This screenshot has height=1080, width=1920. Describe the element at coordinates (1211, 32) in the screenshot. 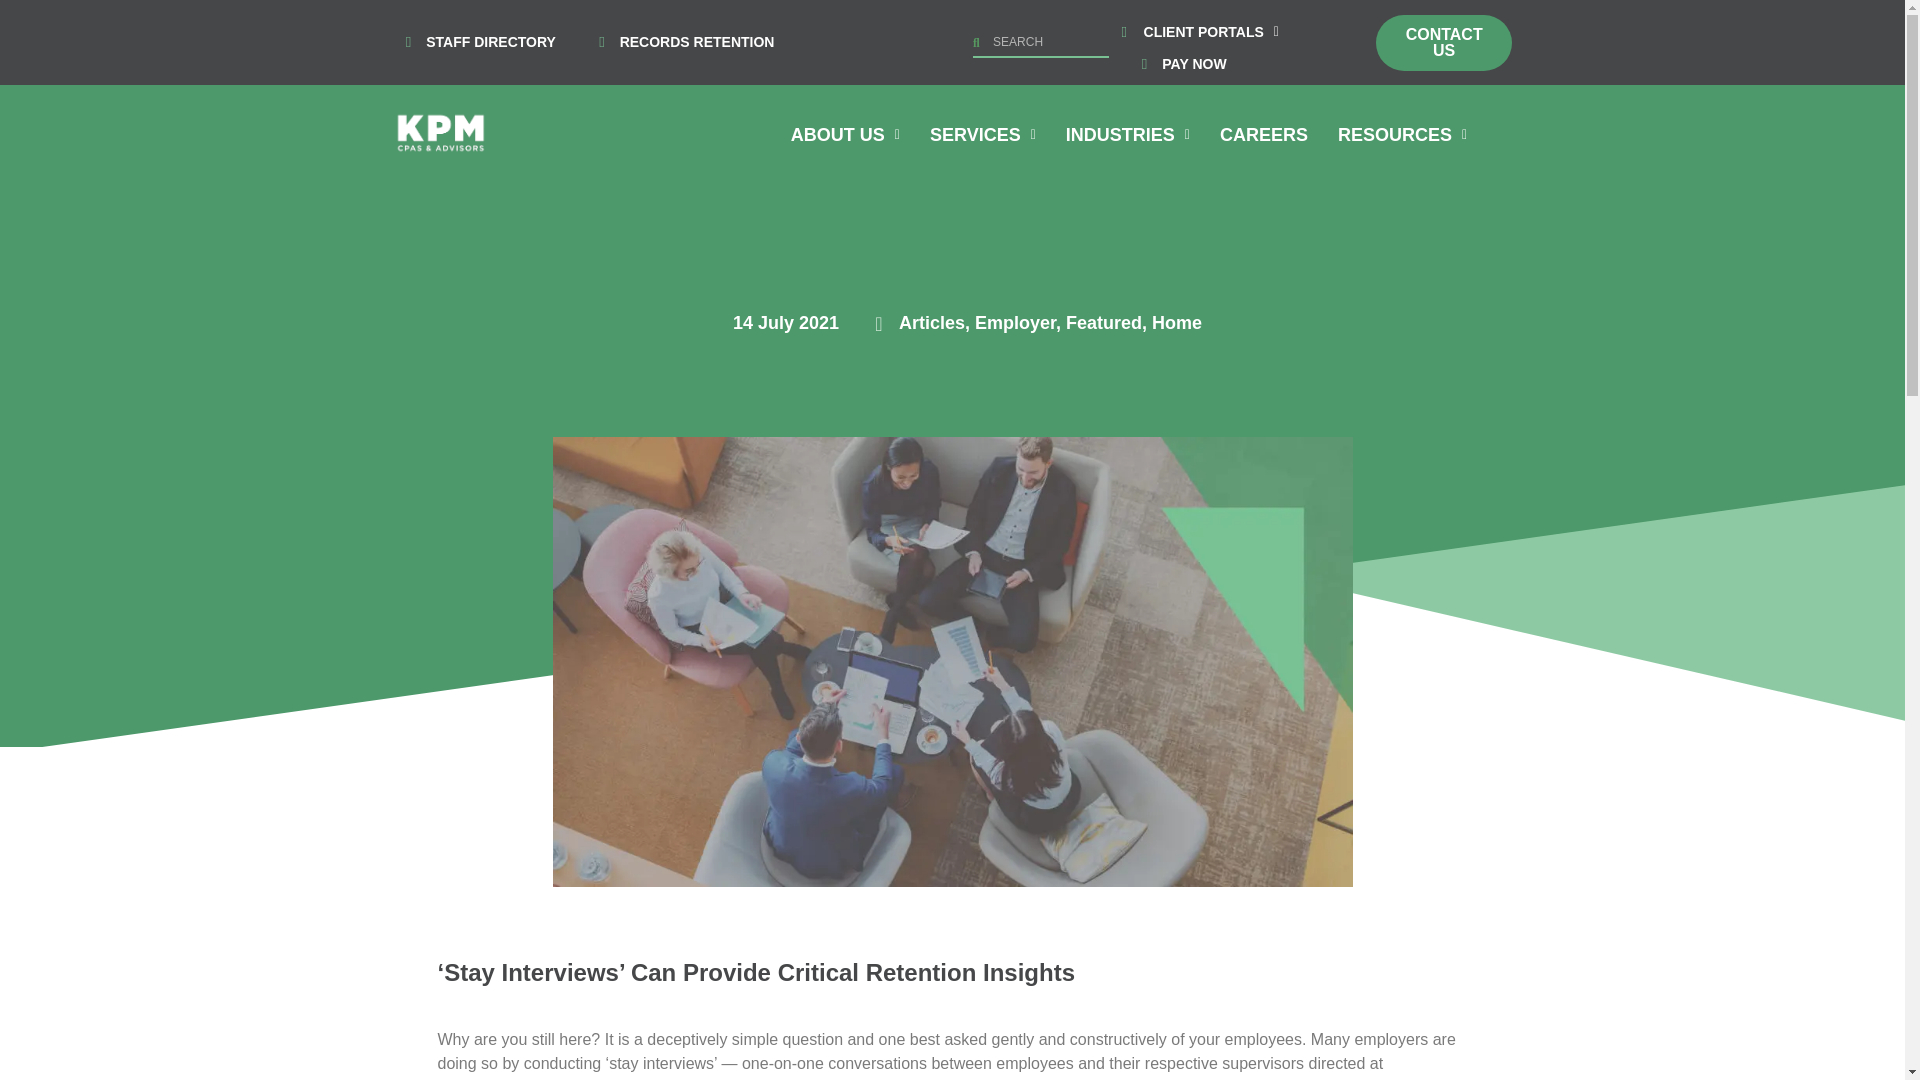

I see `CLIENT PORTALS` at that location.